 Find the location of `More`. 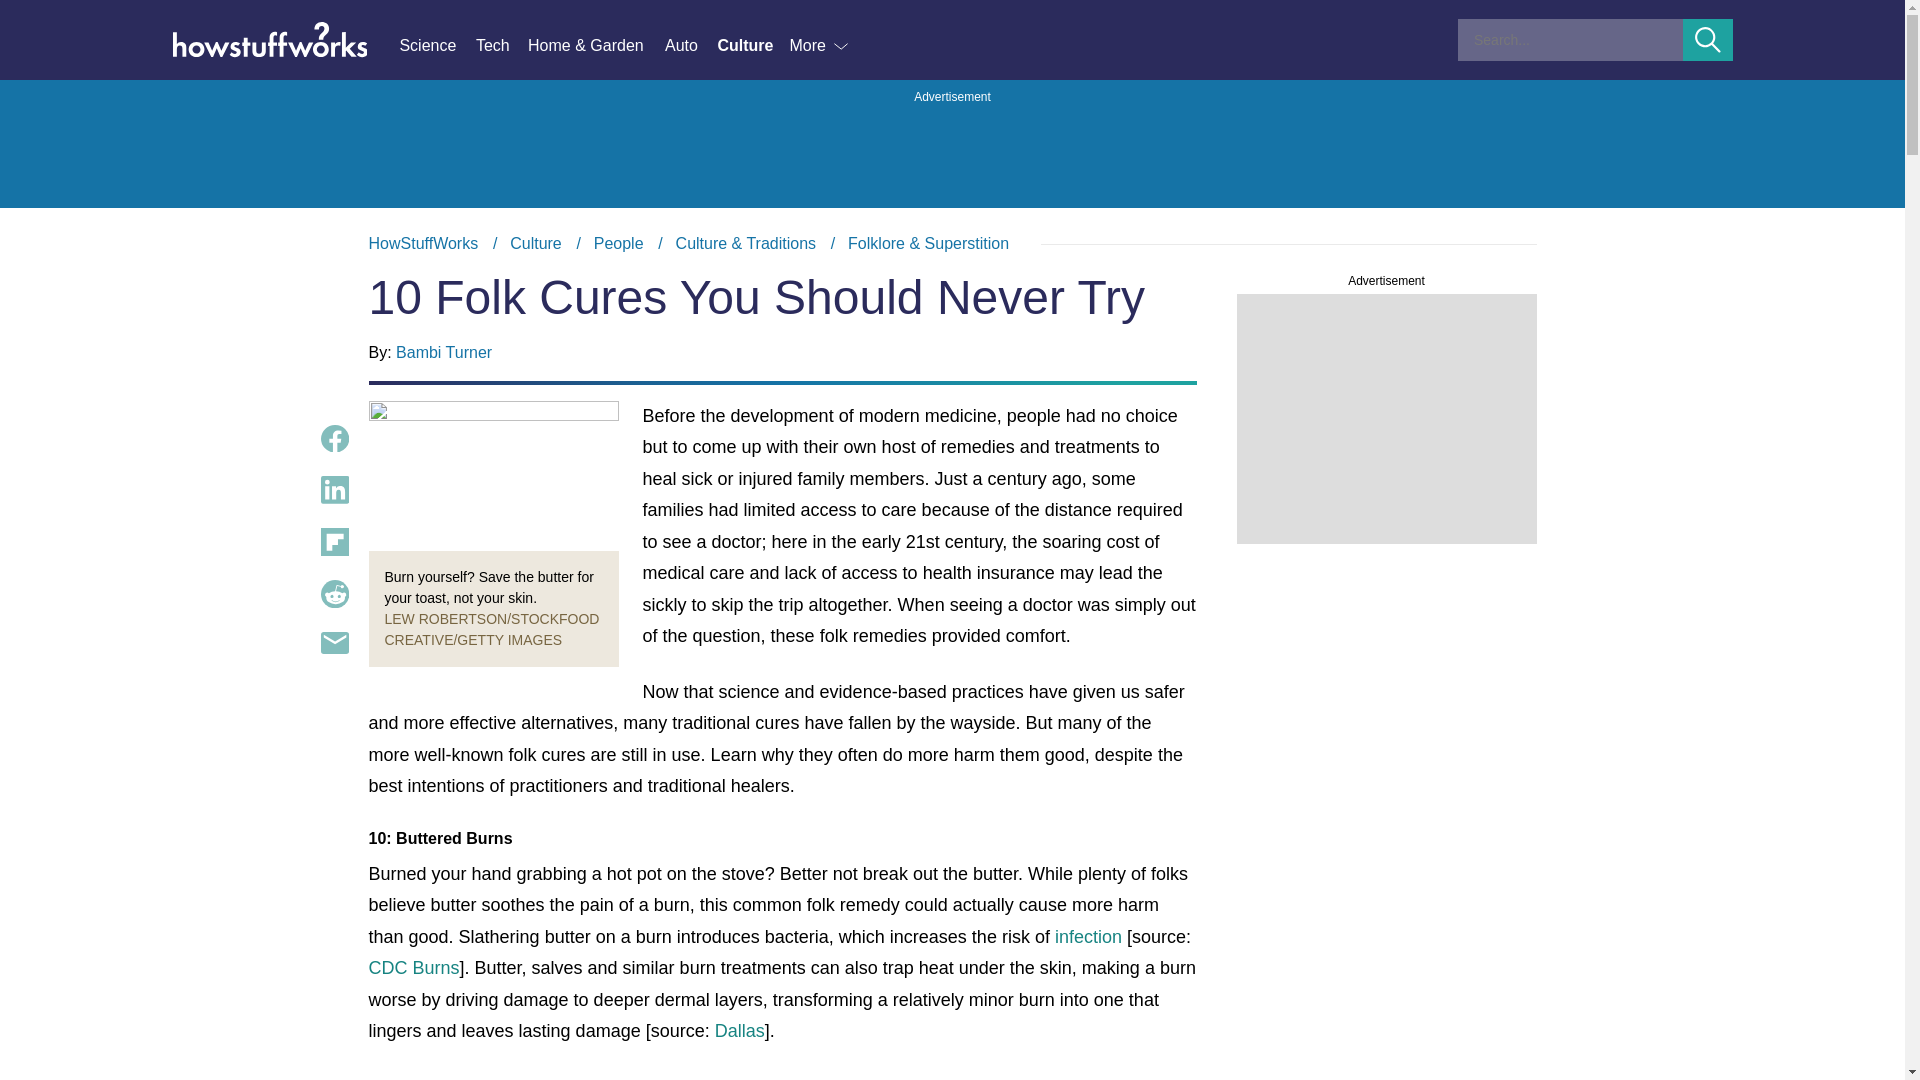

More is located at coordinates (820, 46).